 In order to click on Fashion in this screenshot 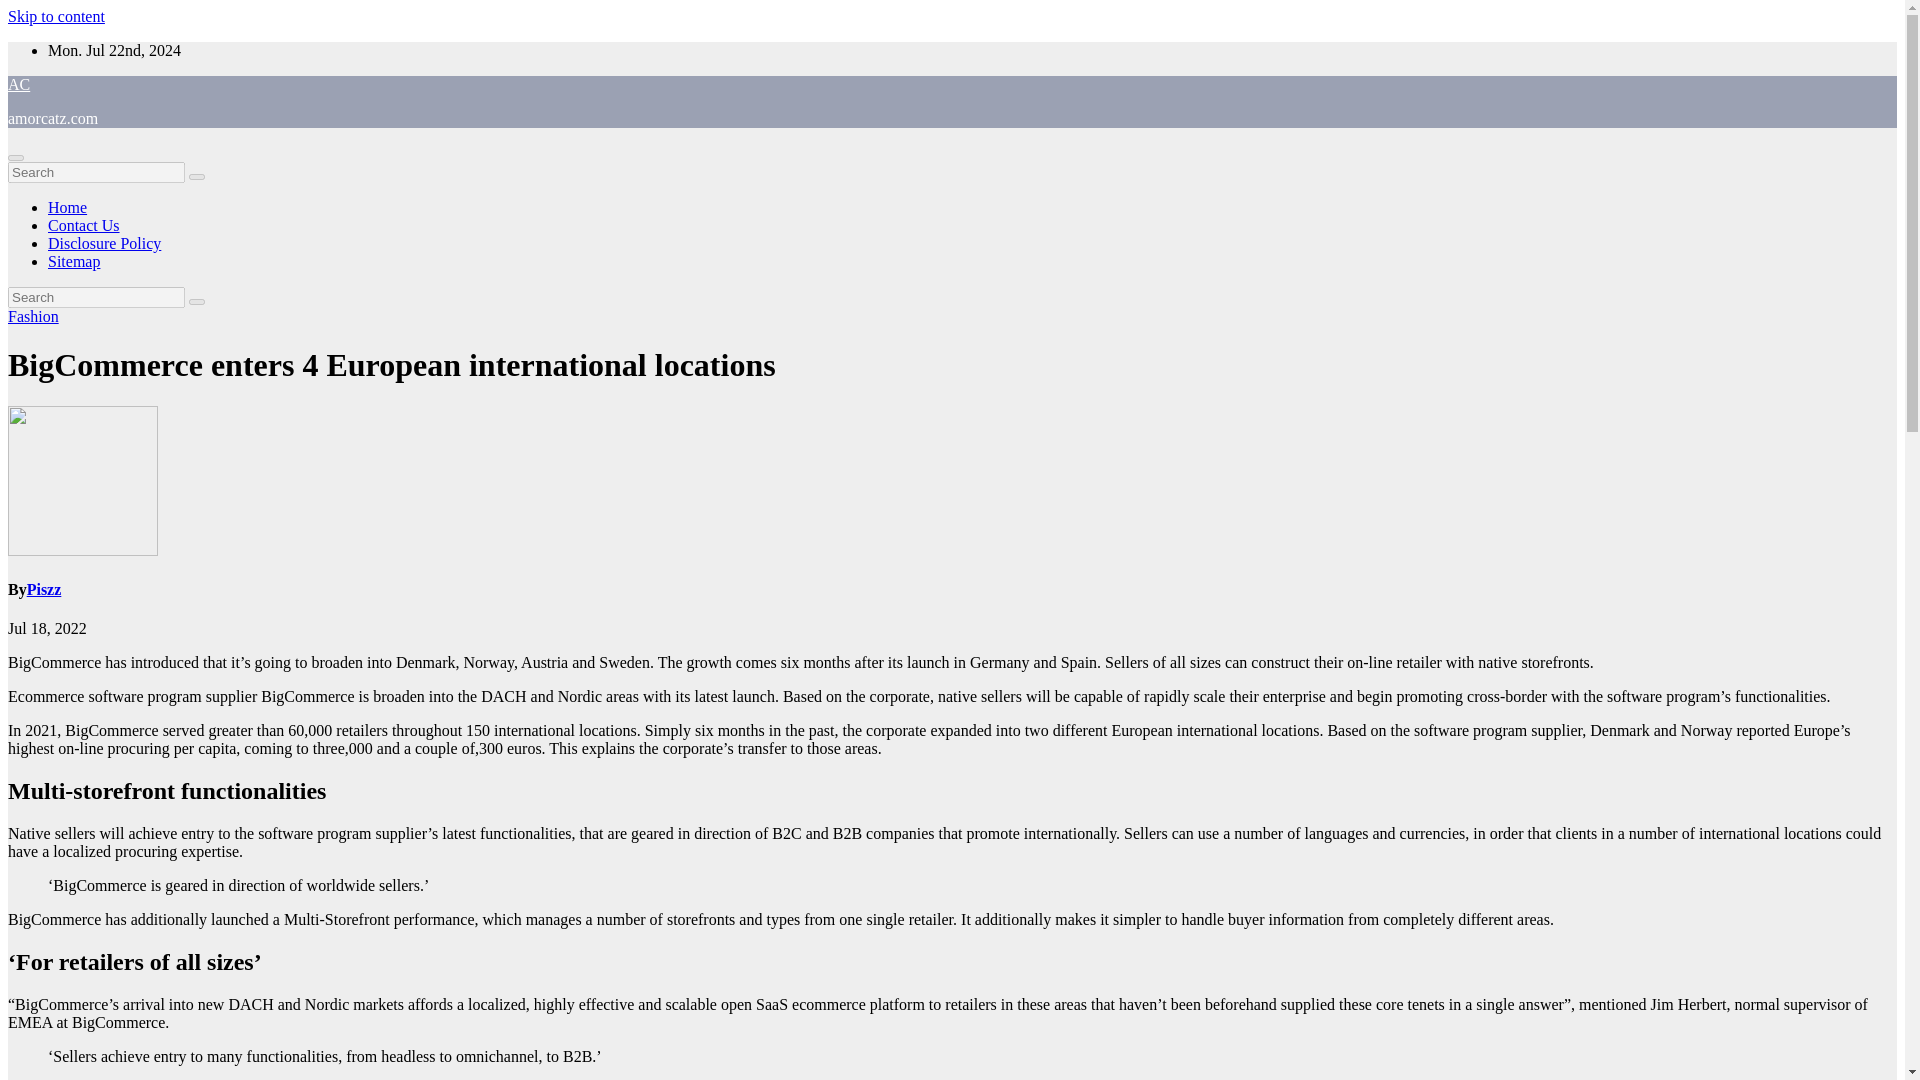, I will do `click(33, 316)`.